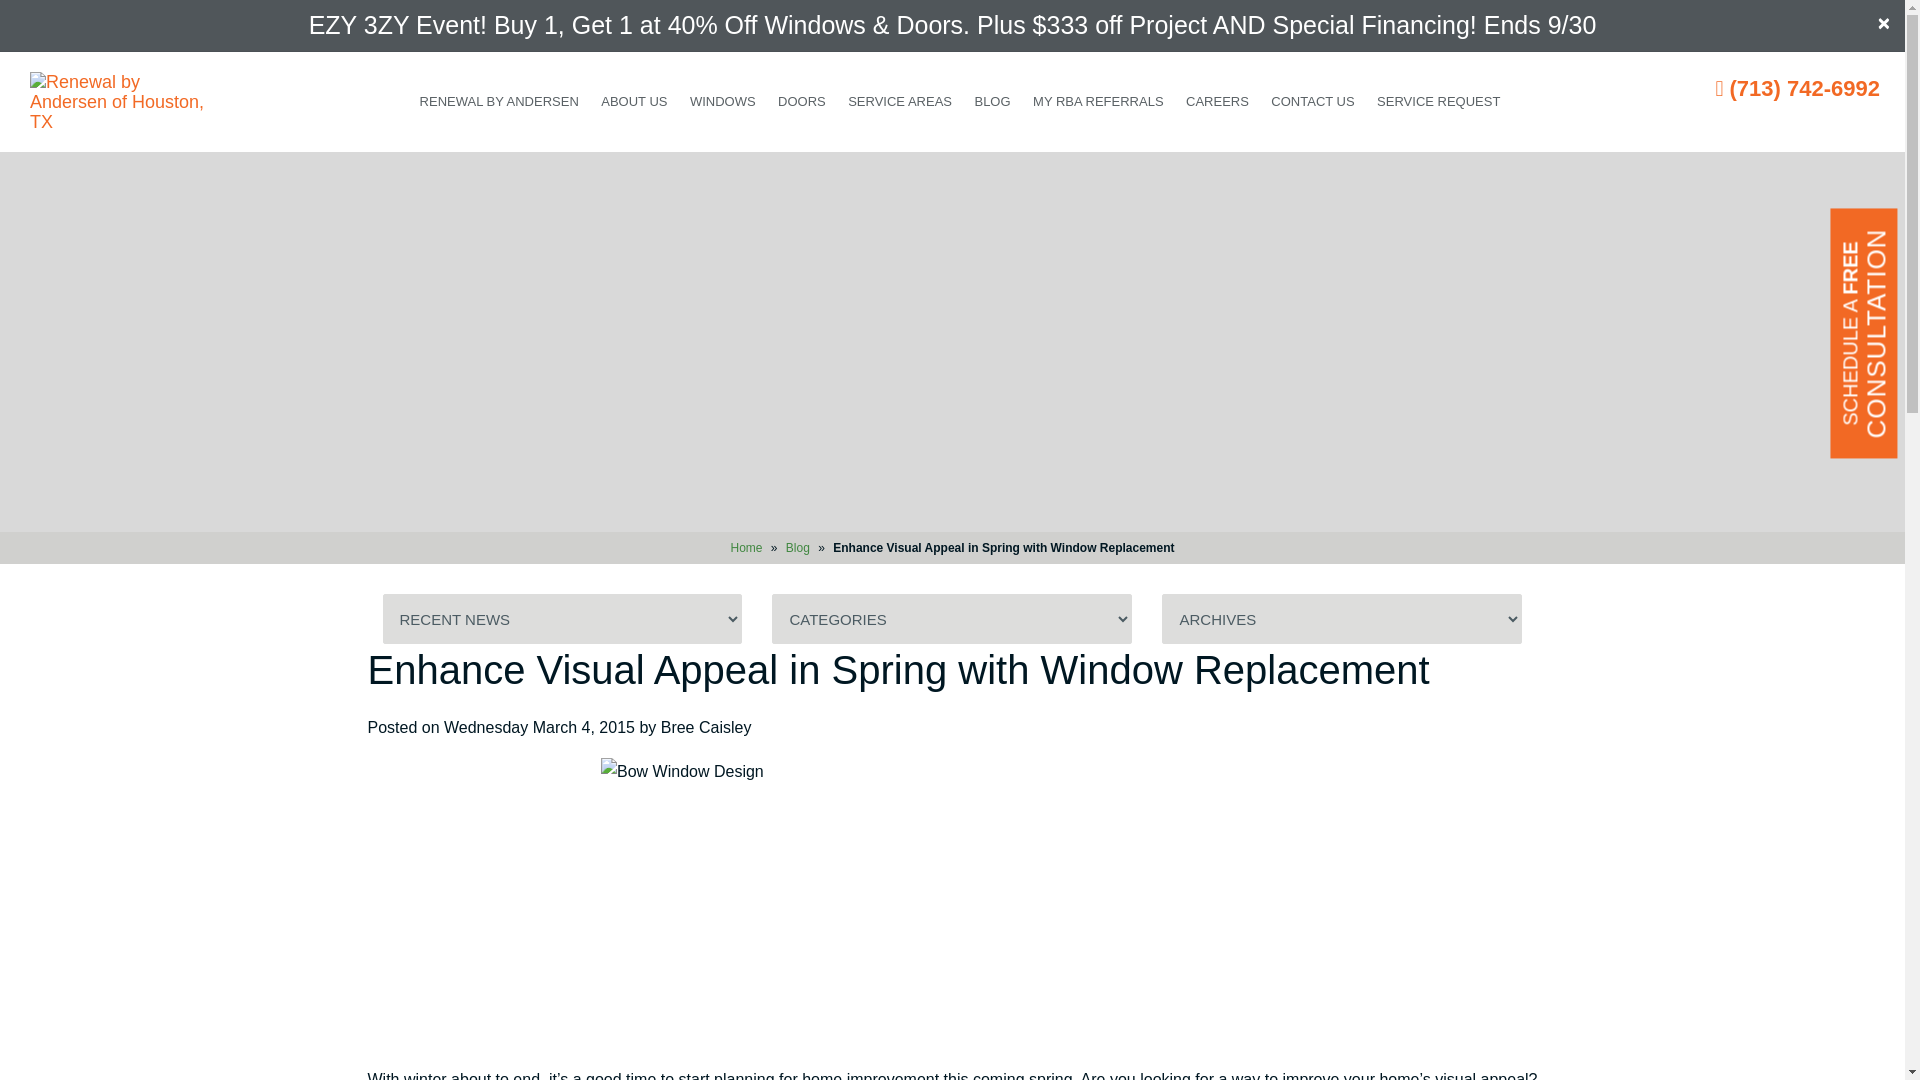 Image resolution: width=1920 pixels, height=1080 pixels. What do you see at coordinates (900, 102) in the screenshot?
I see `SERVICE AREAS` at bounding box center [900, 102].